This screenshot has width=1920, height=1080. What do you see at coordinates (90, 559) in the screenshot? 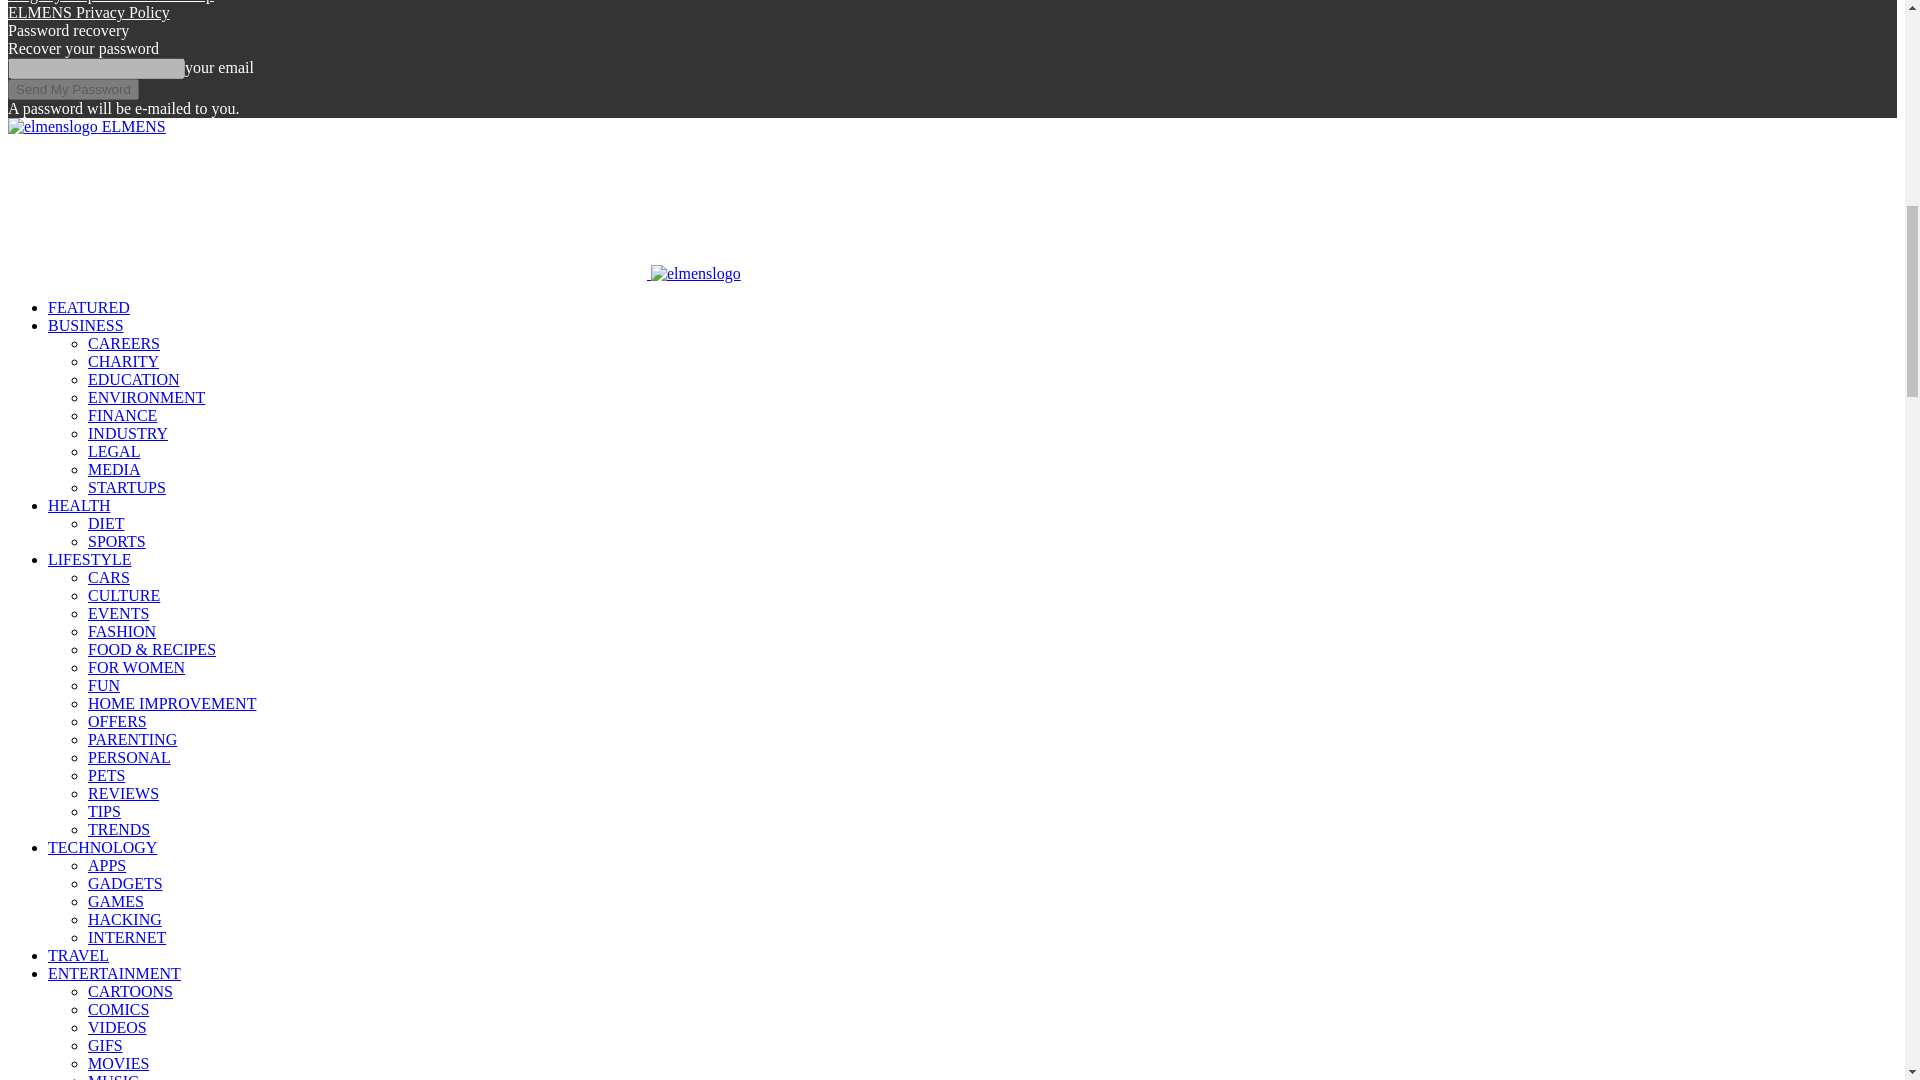
I see `LIFESTYLE` at bounding box center [90, 559].